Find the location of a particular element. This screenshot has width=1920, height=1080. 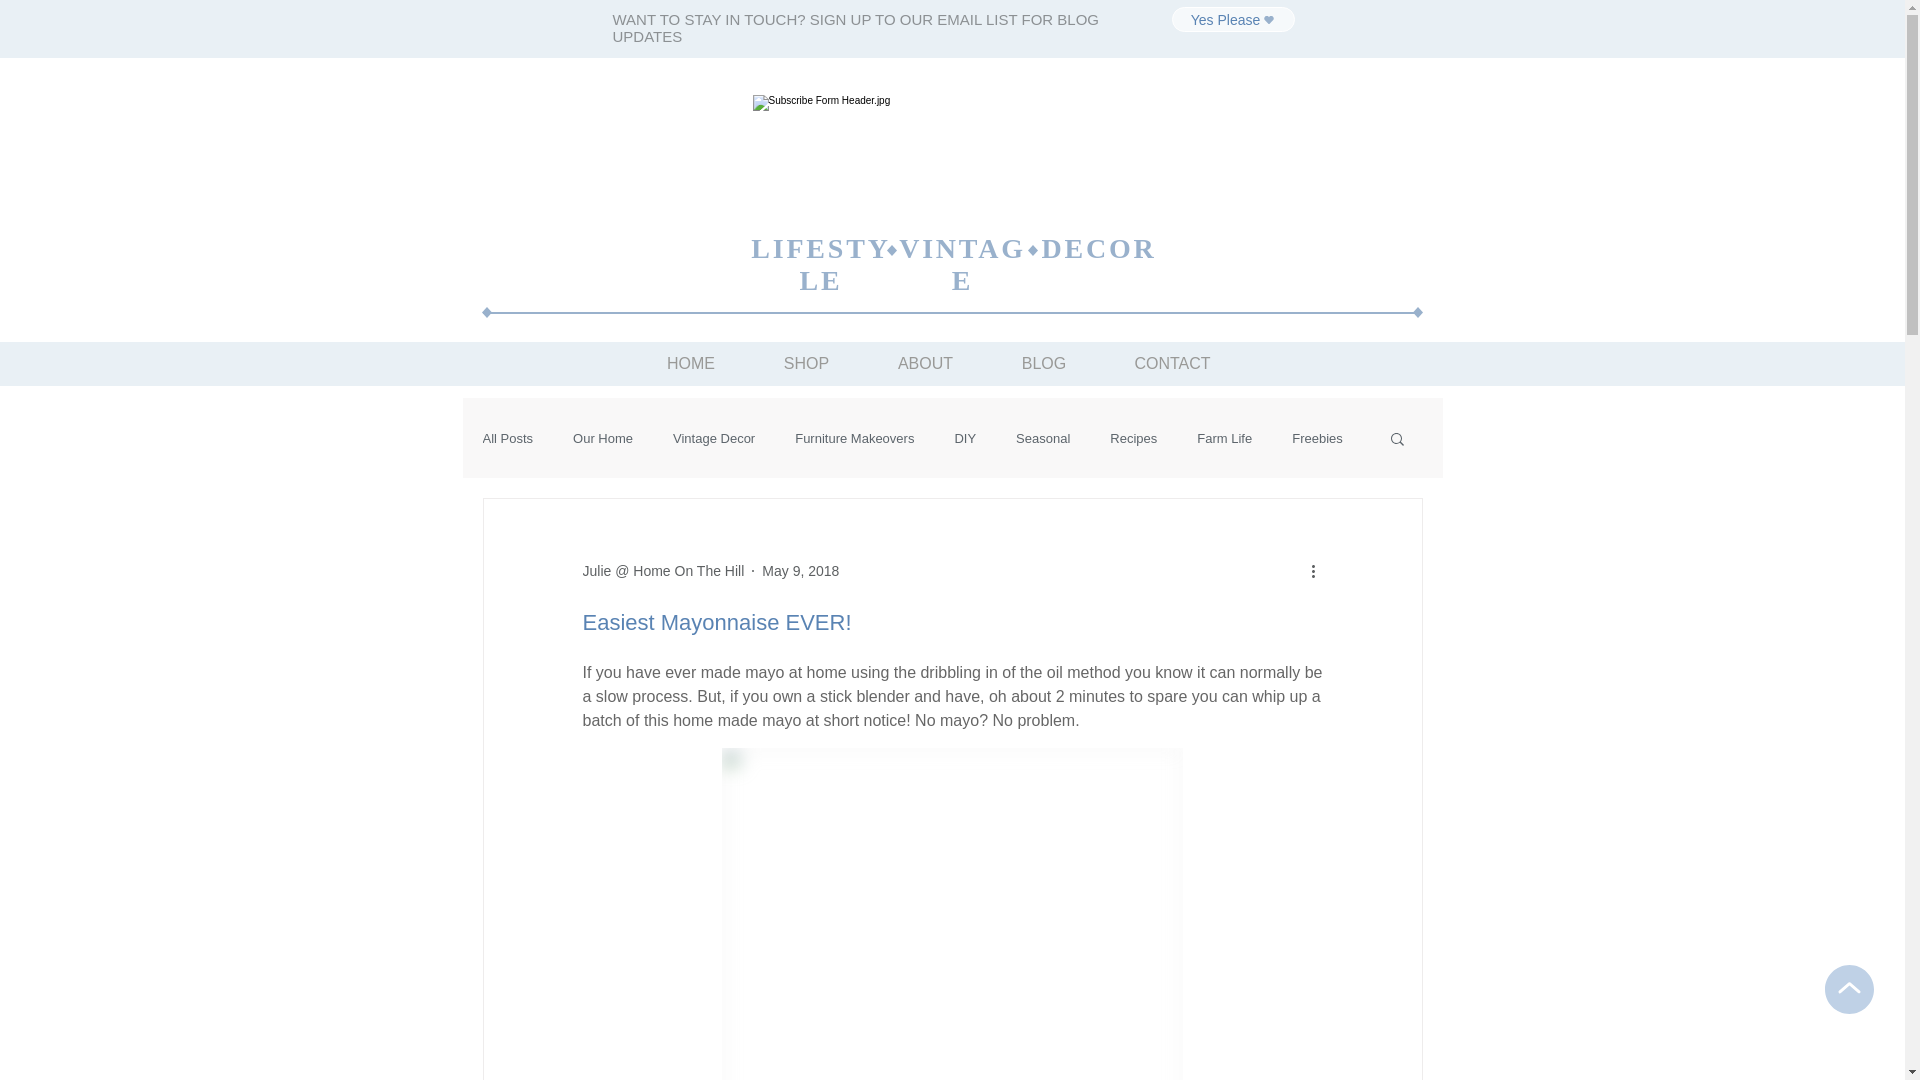

SHOP is located at coordinates (807, 364).